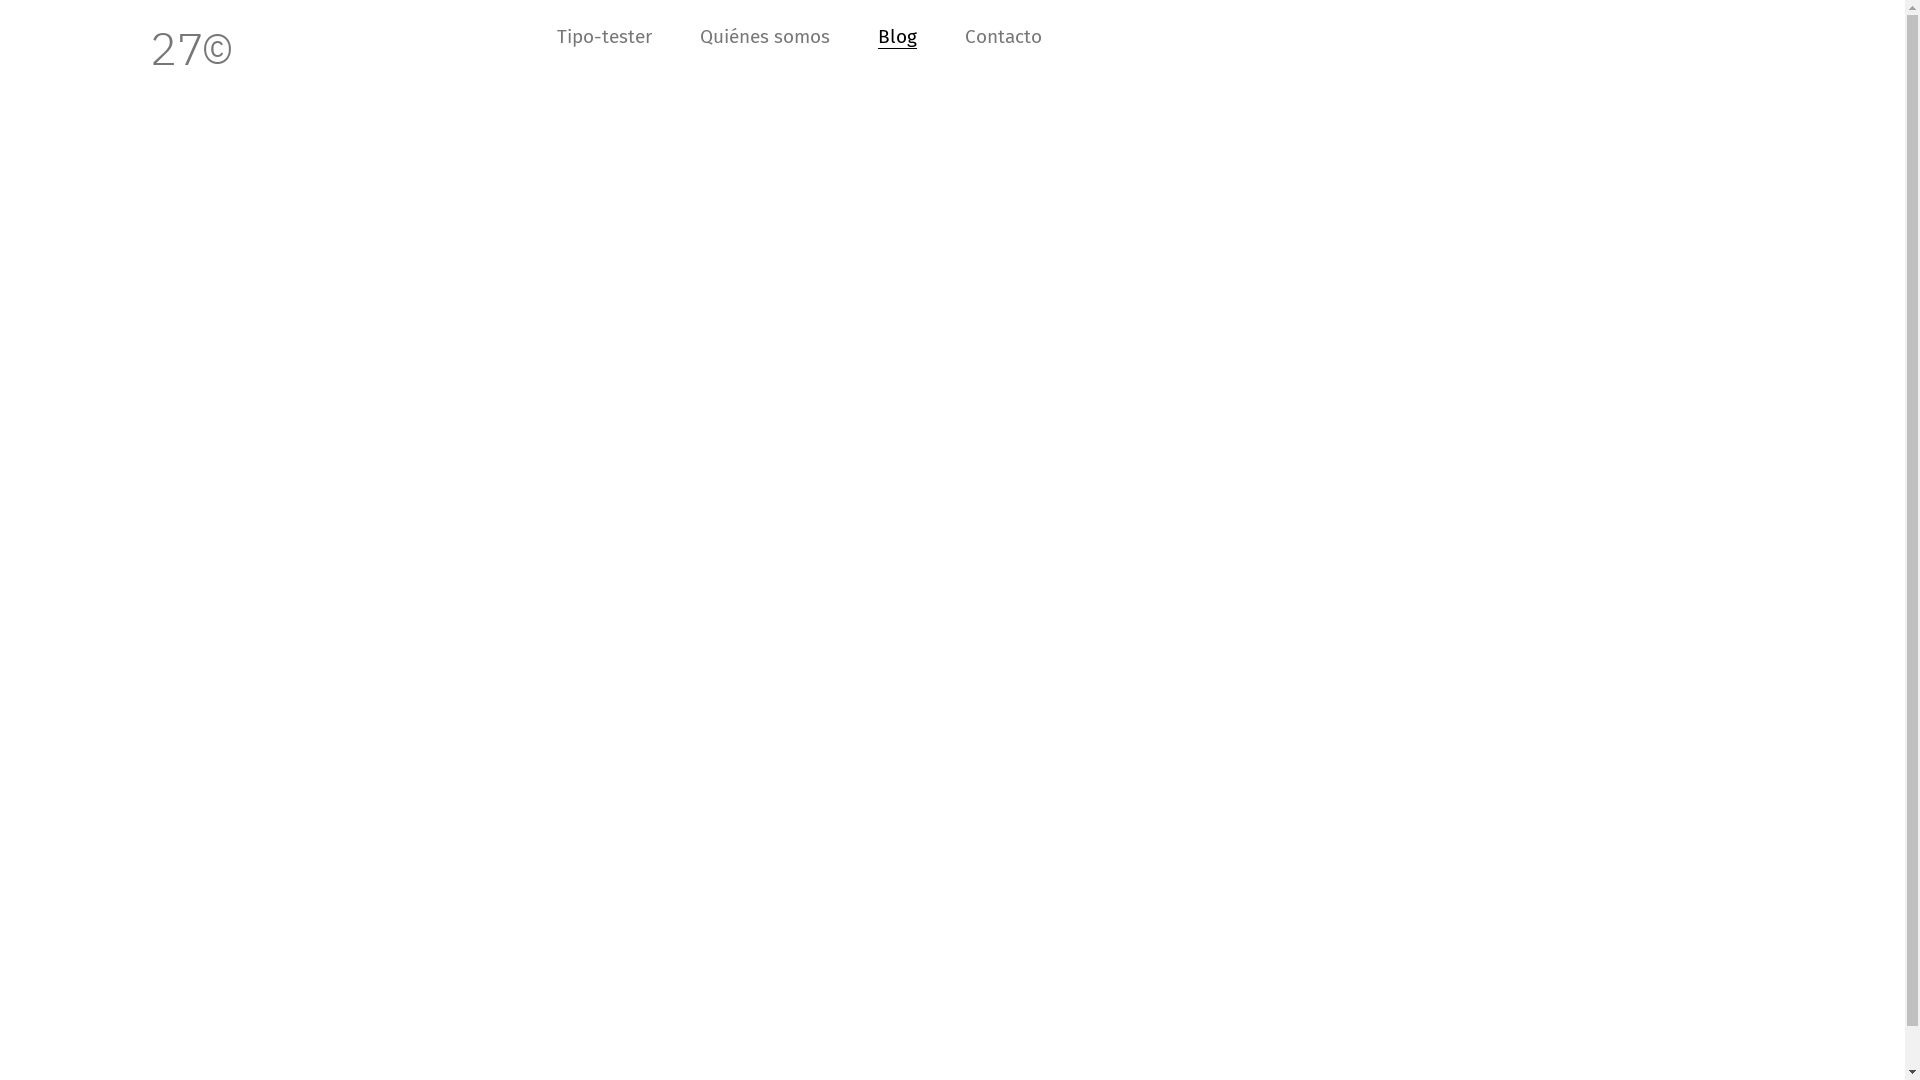 Image resolution: width=1920 pixels, height=1080 pixels. I want to click on Tipo-tester, so click(604, 37).